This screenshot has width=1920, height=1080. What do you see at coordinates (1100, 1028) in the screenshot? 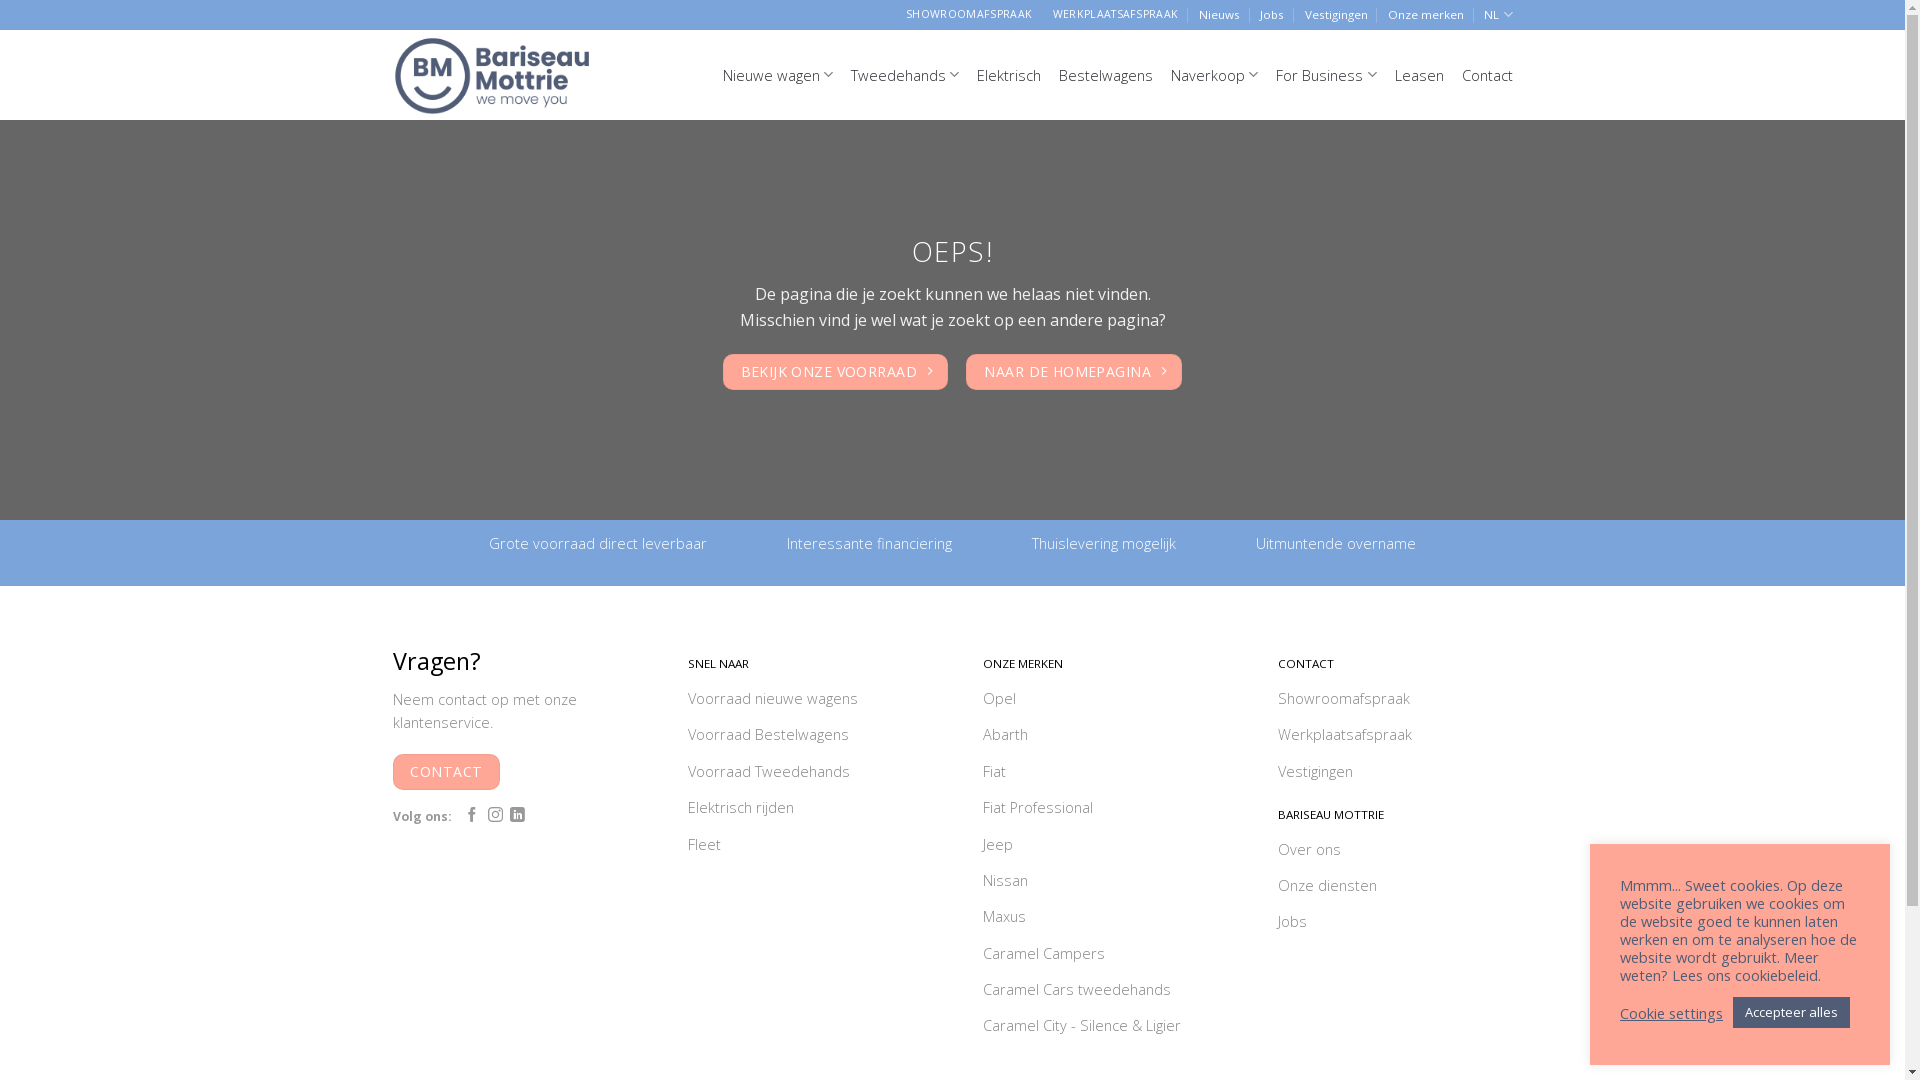
I see `Caramel City - Silence & Ligier` at bounding box center [1100, 1028].